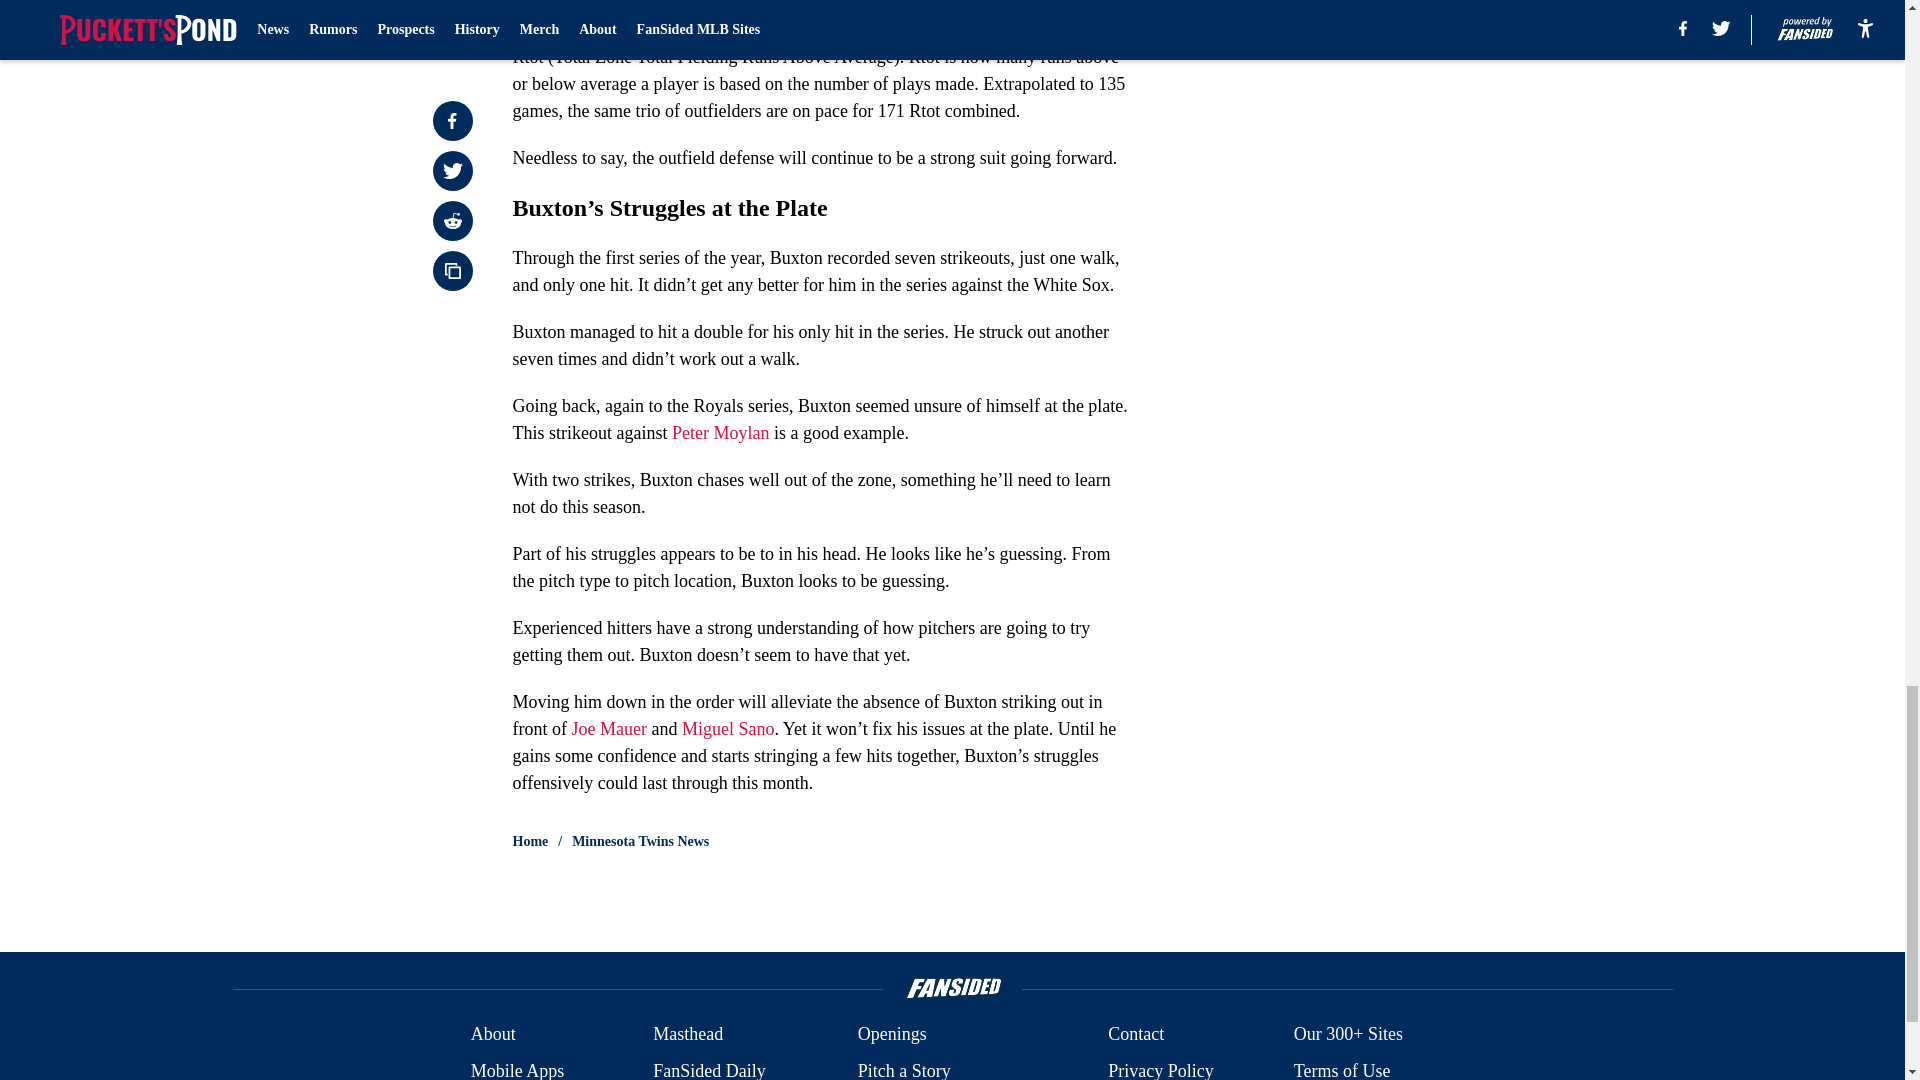 Image resolution: width=1920 pixels, height=1080 pixels. What do you see at coordinates (493, 1034) in the screenshot?
I see `About` at bounding box center [493, 1034].